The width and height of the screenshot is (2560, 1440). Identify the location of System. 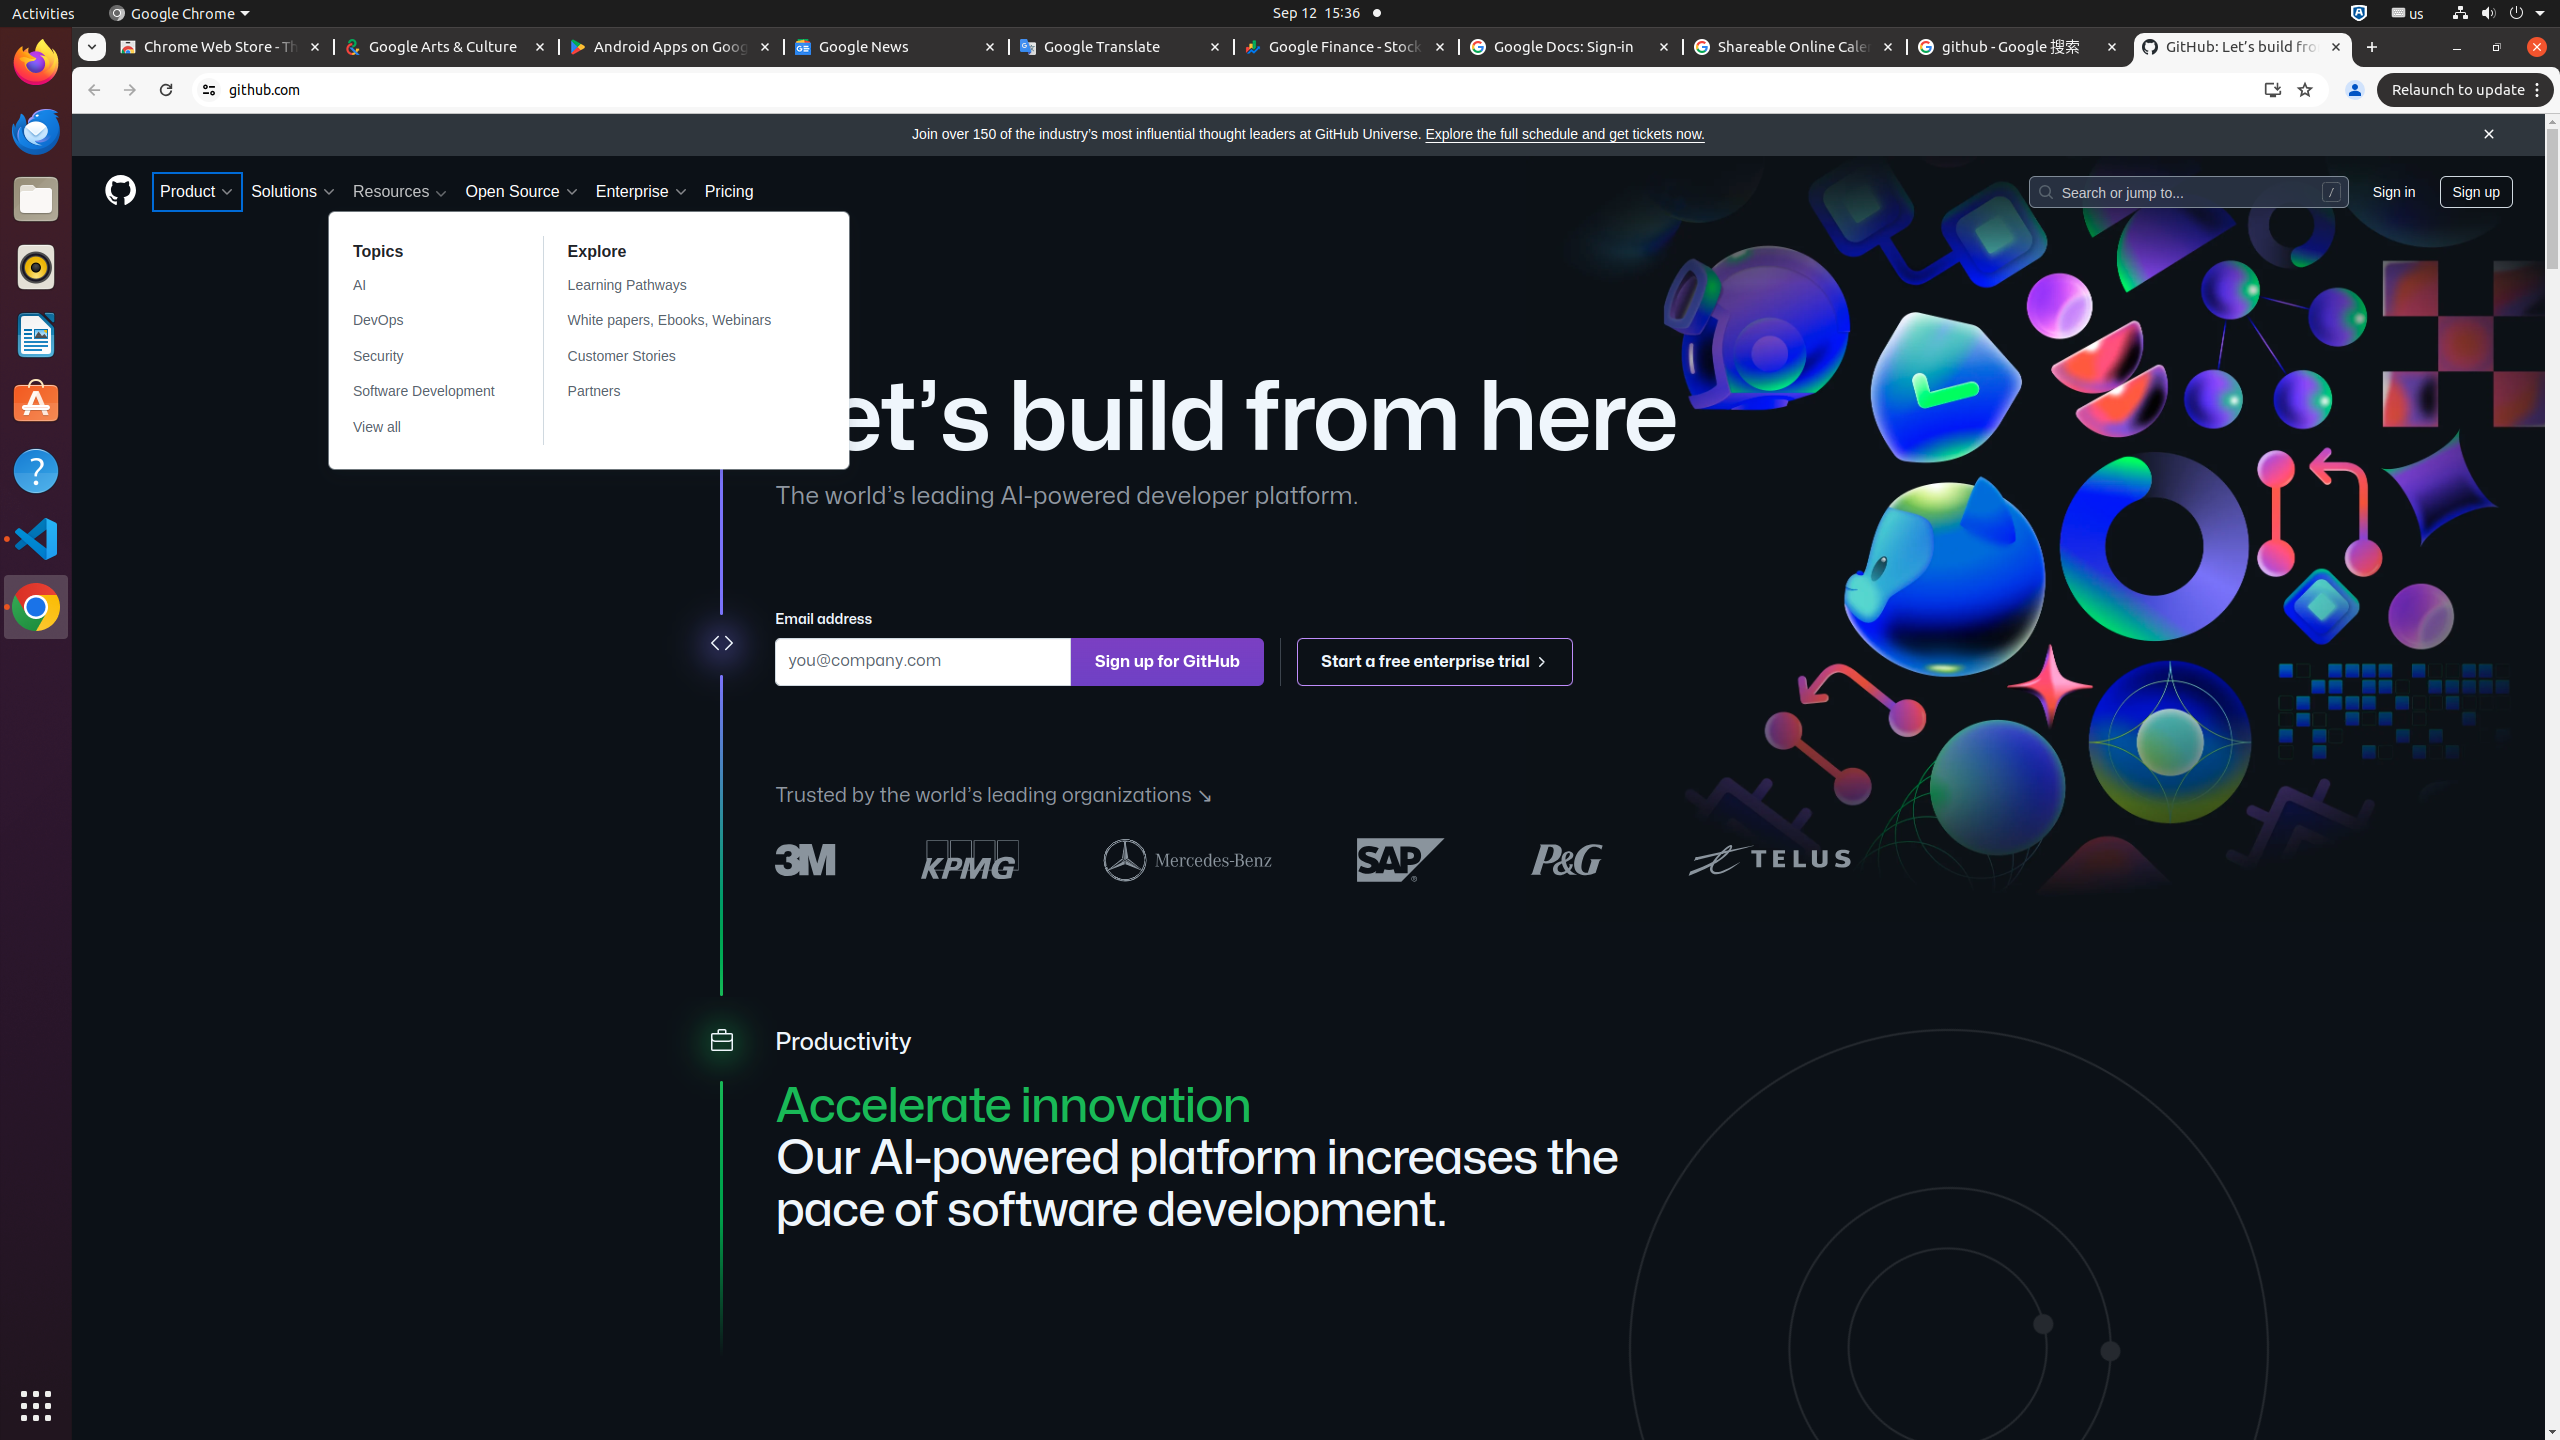
(2498, 14).